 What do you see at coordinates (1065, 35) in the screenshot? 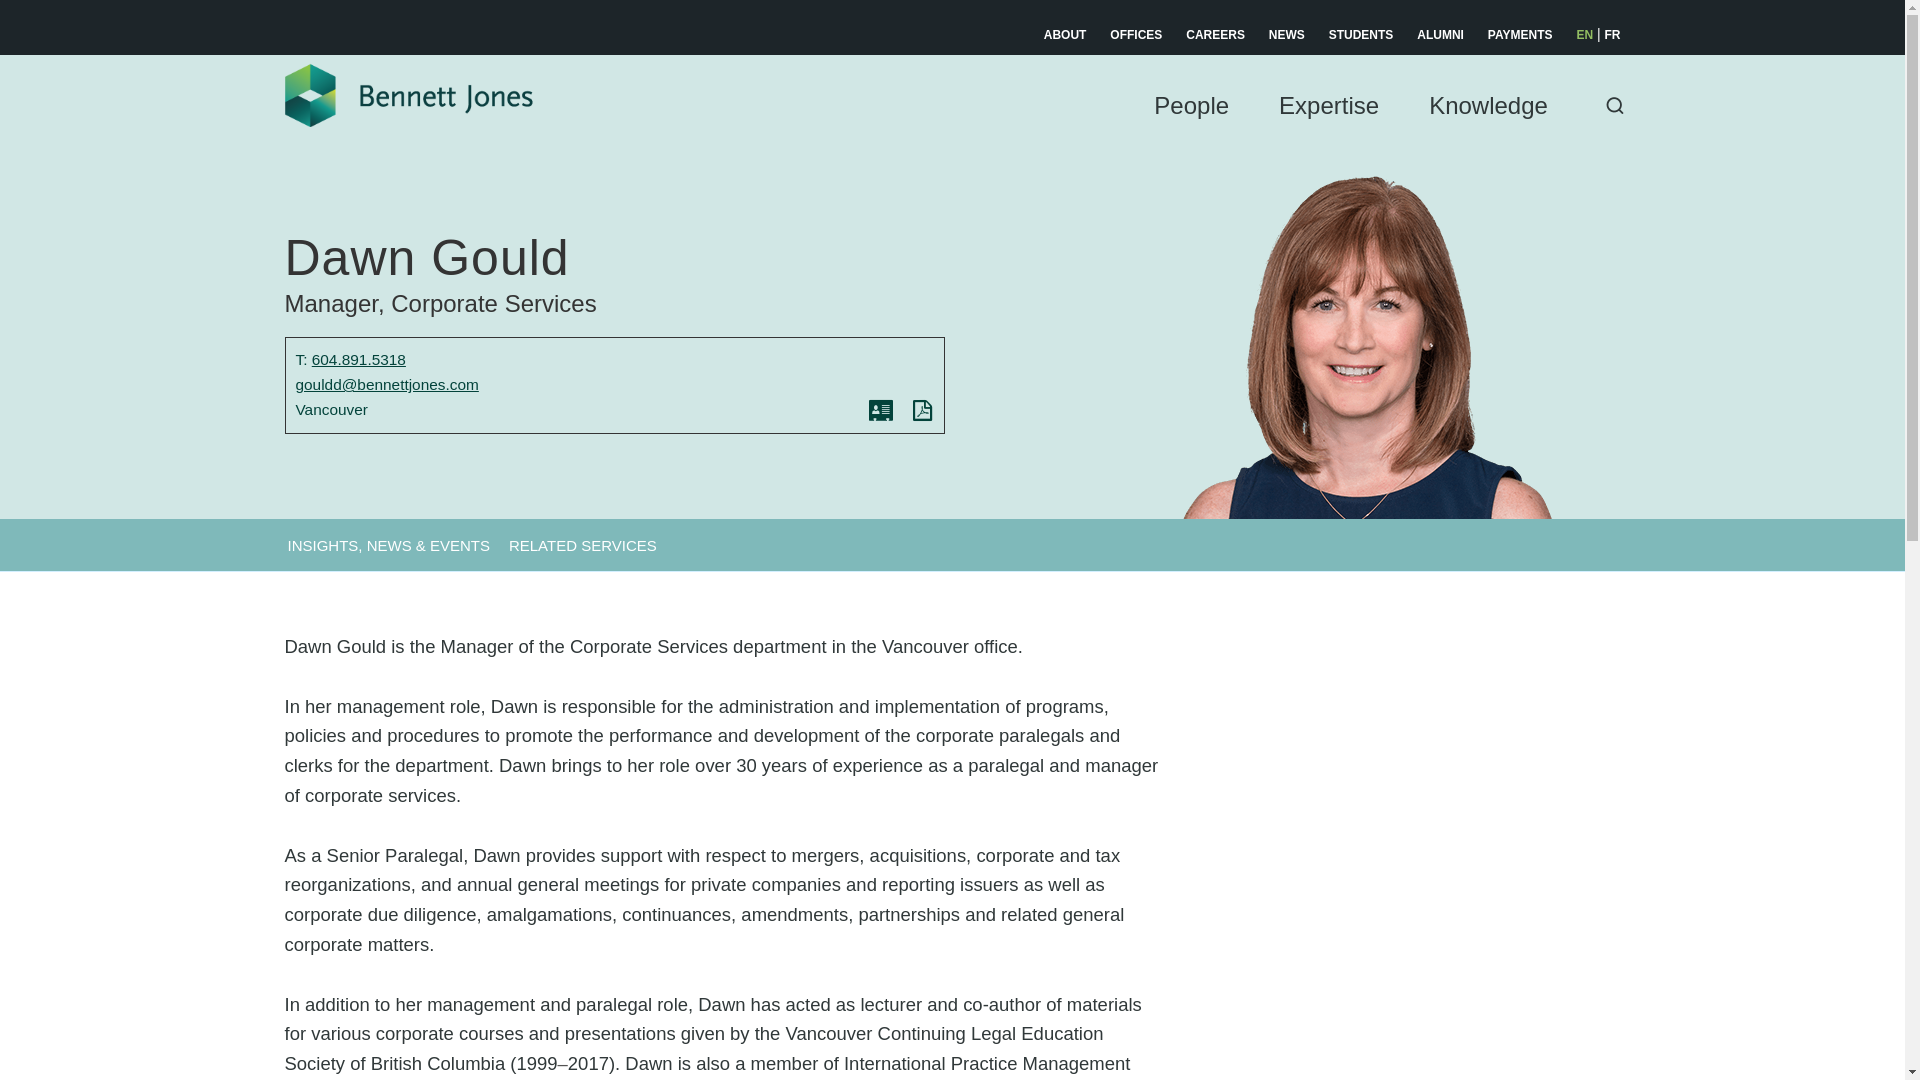
I see `ABOUT` at bounding box center [1065, 35].